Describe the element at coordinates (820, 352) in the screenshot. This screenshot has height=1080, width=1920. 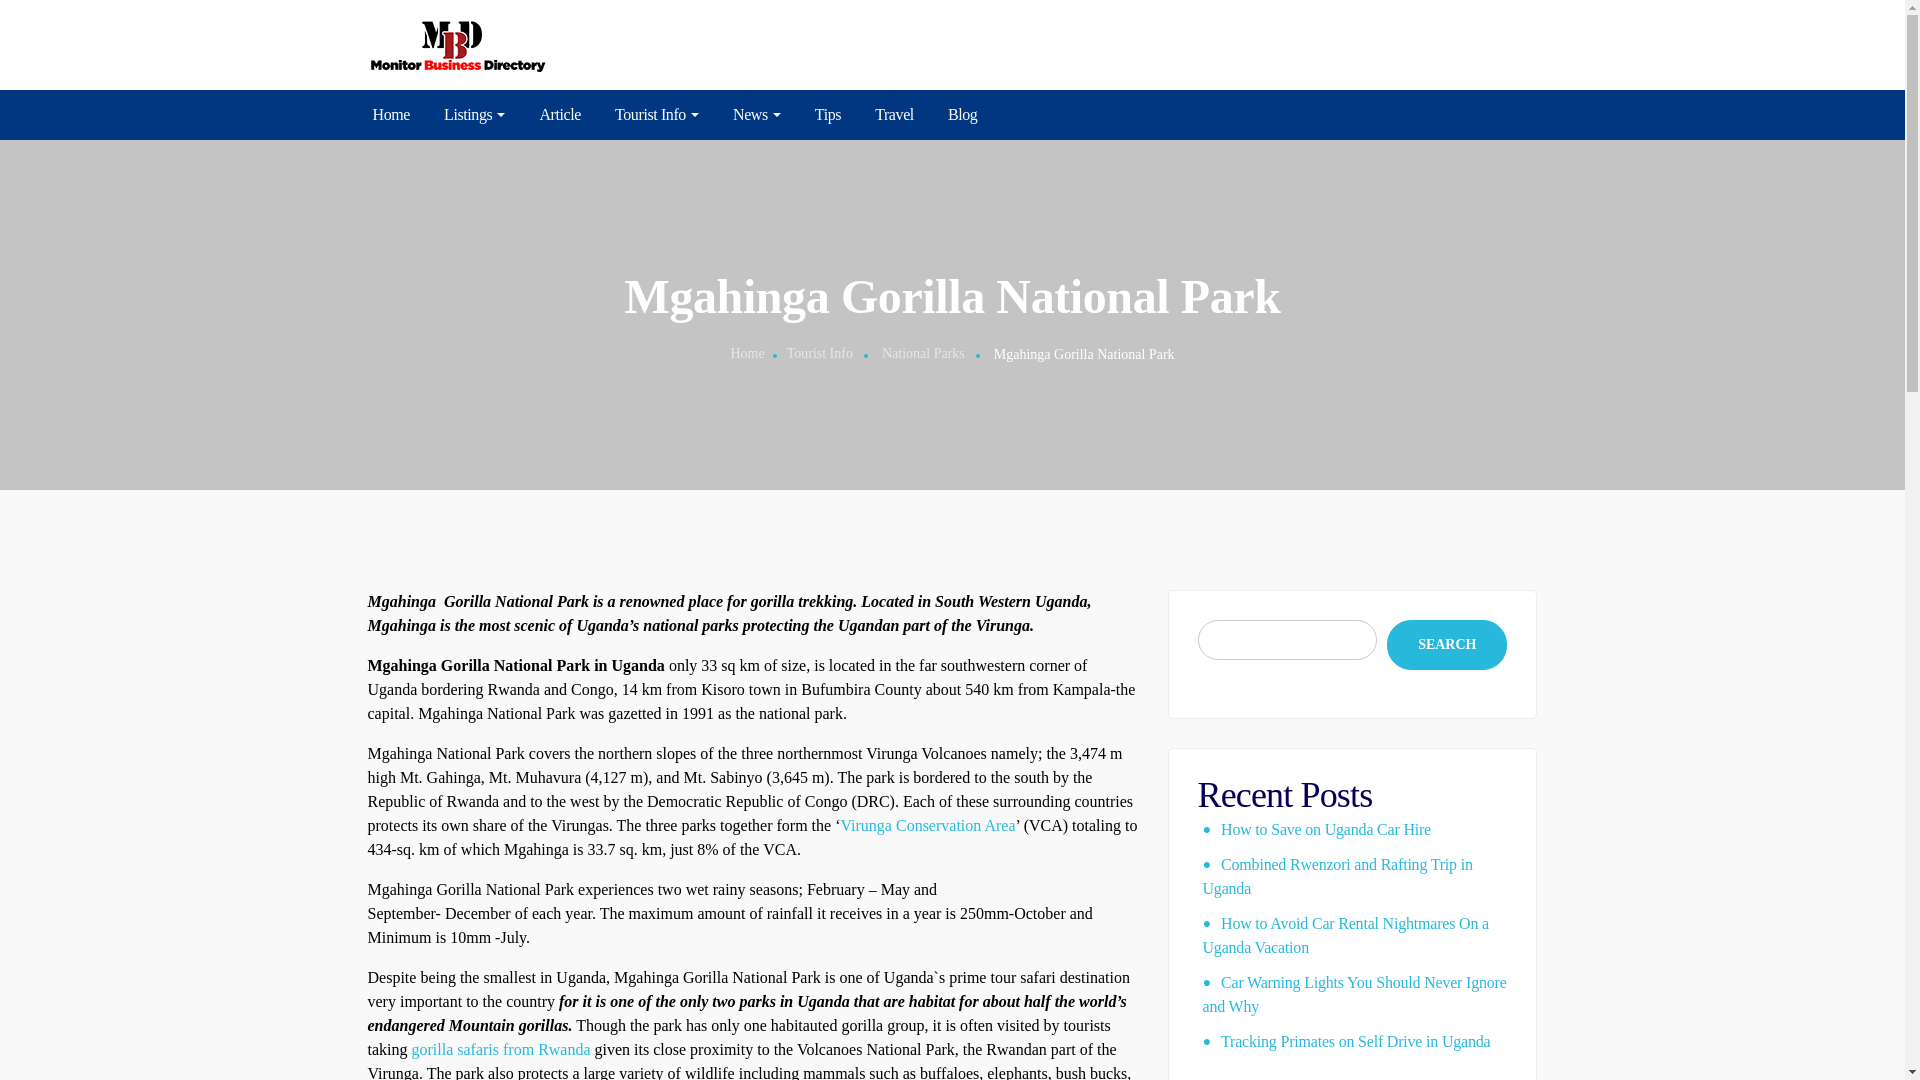
I see `Tourist Info` at that location.